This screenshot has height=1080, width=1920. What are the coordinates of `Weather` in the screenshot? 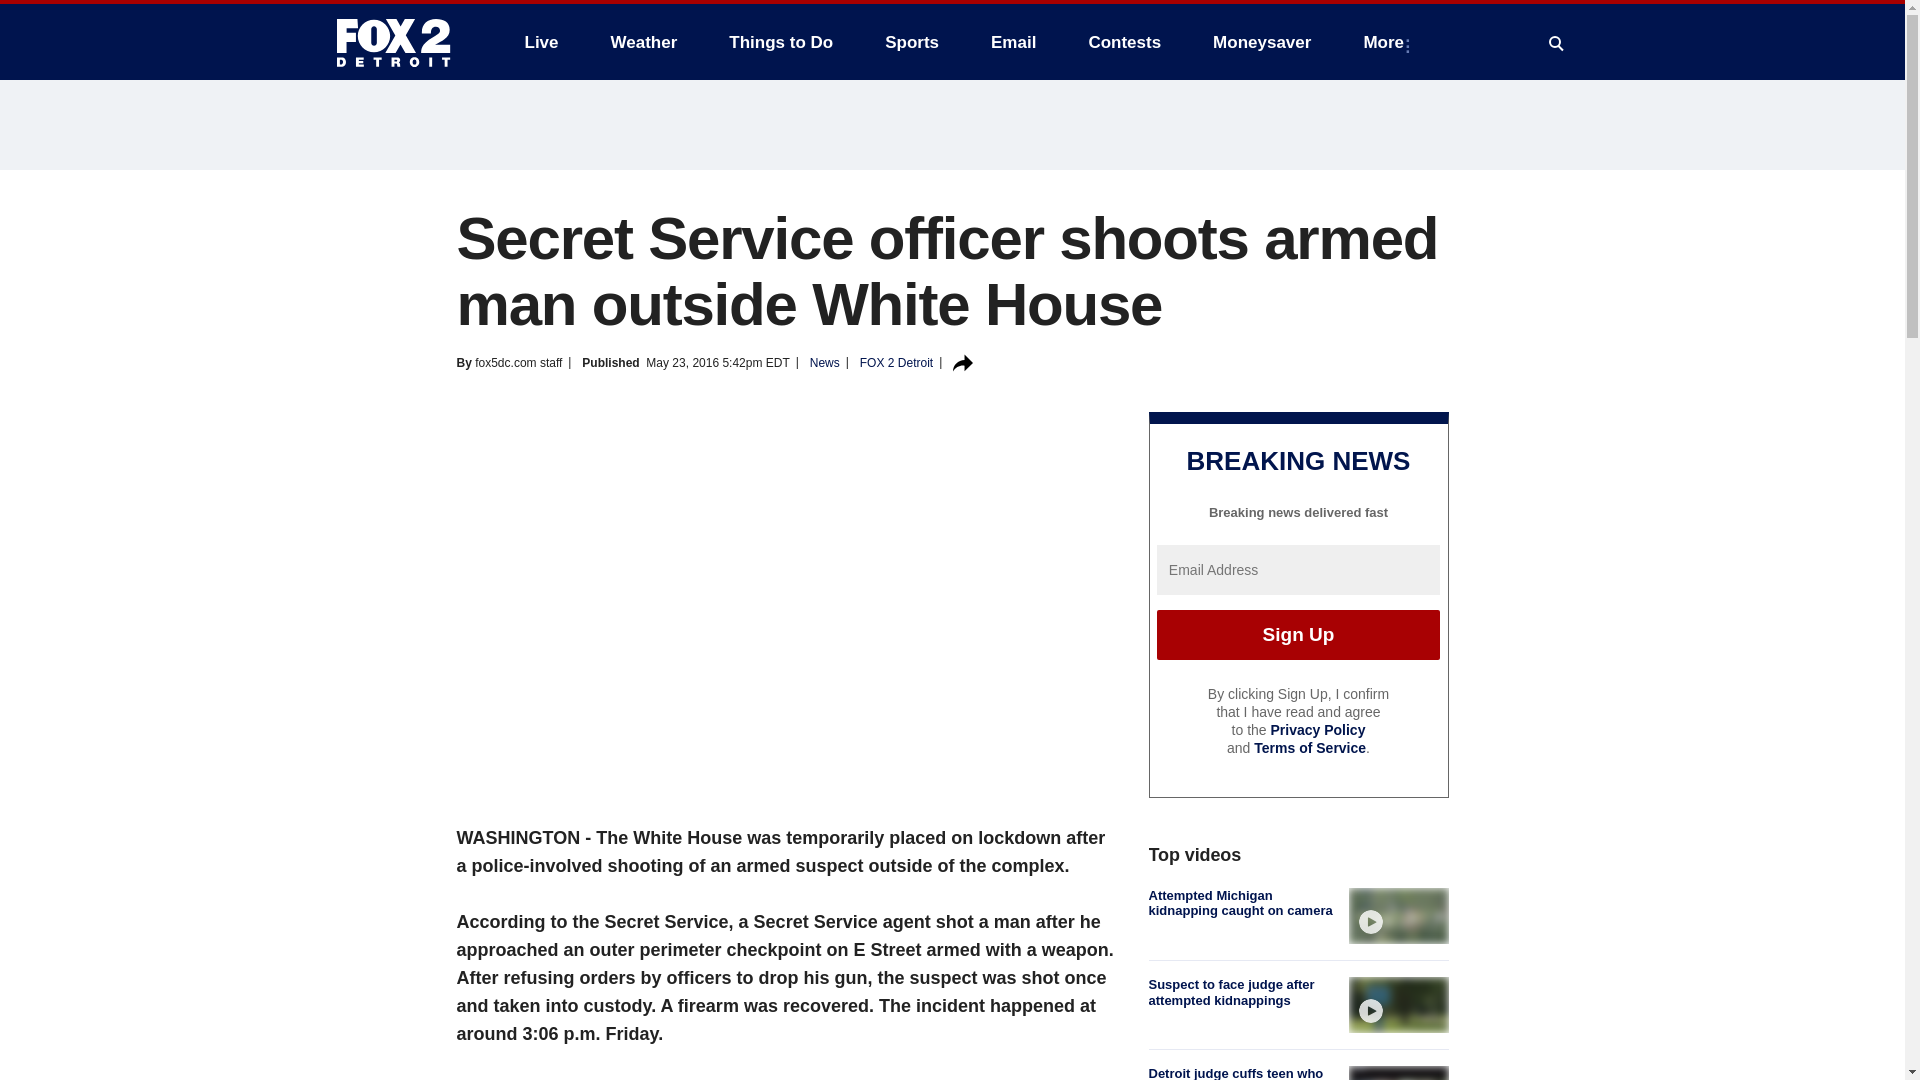 It's located at (644, 42).